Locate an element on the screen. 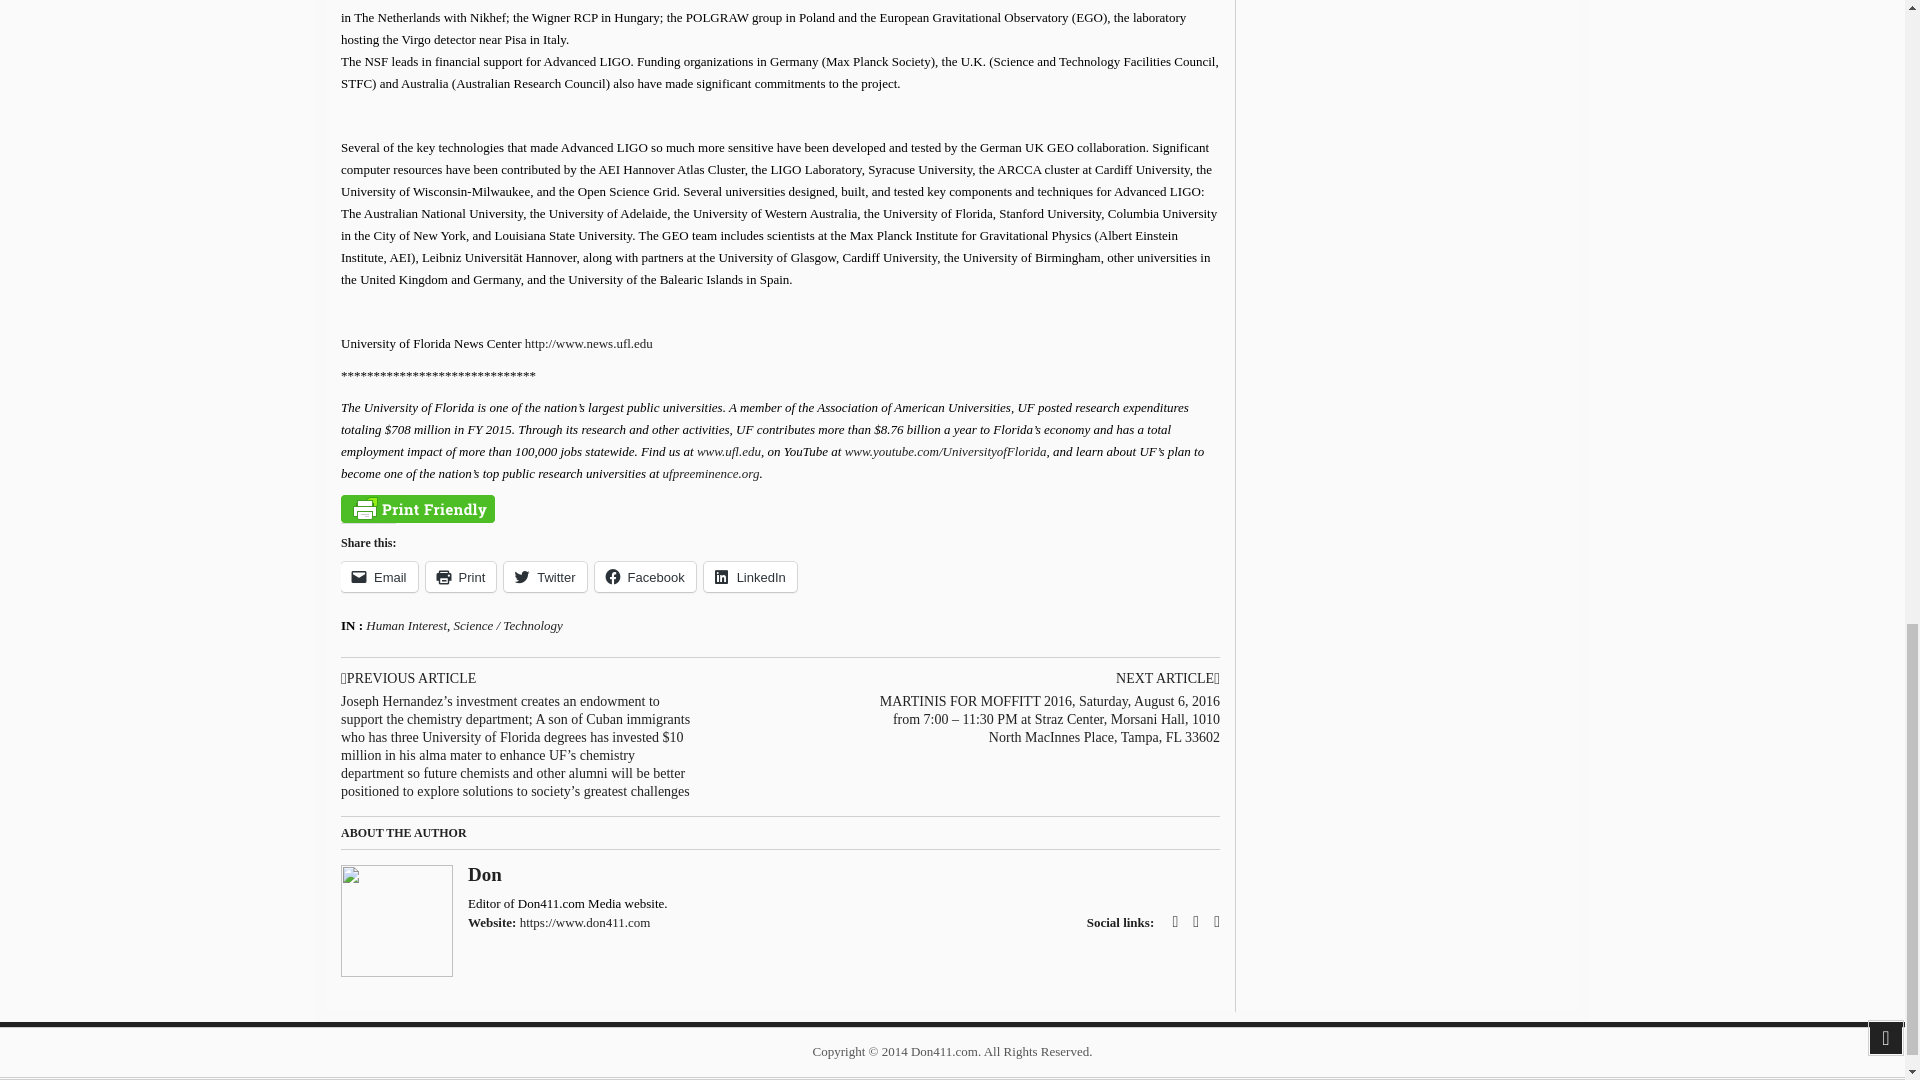 The image size is (1920, 1080). www.ufl.edu is located at coordinates (728, 451).